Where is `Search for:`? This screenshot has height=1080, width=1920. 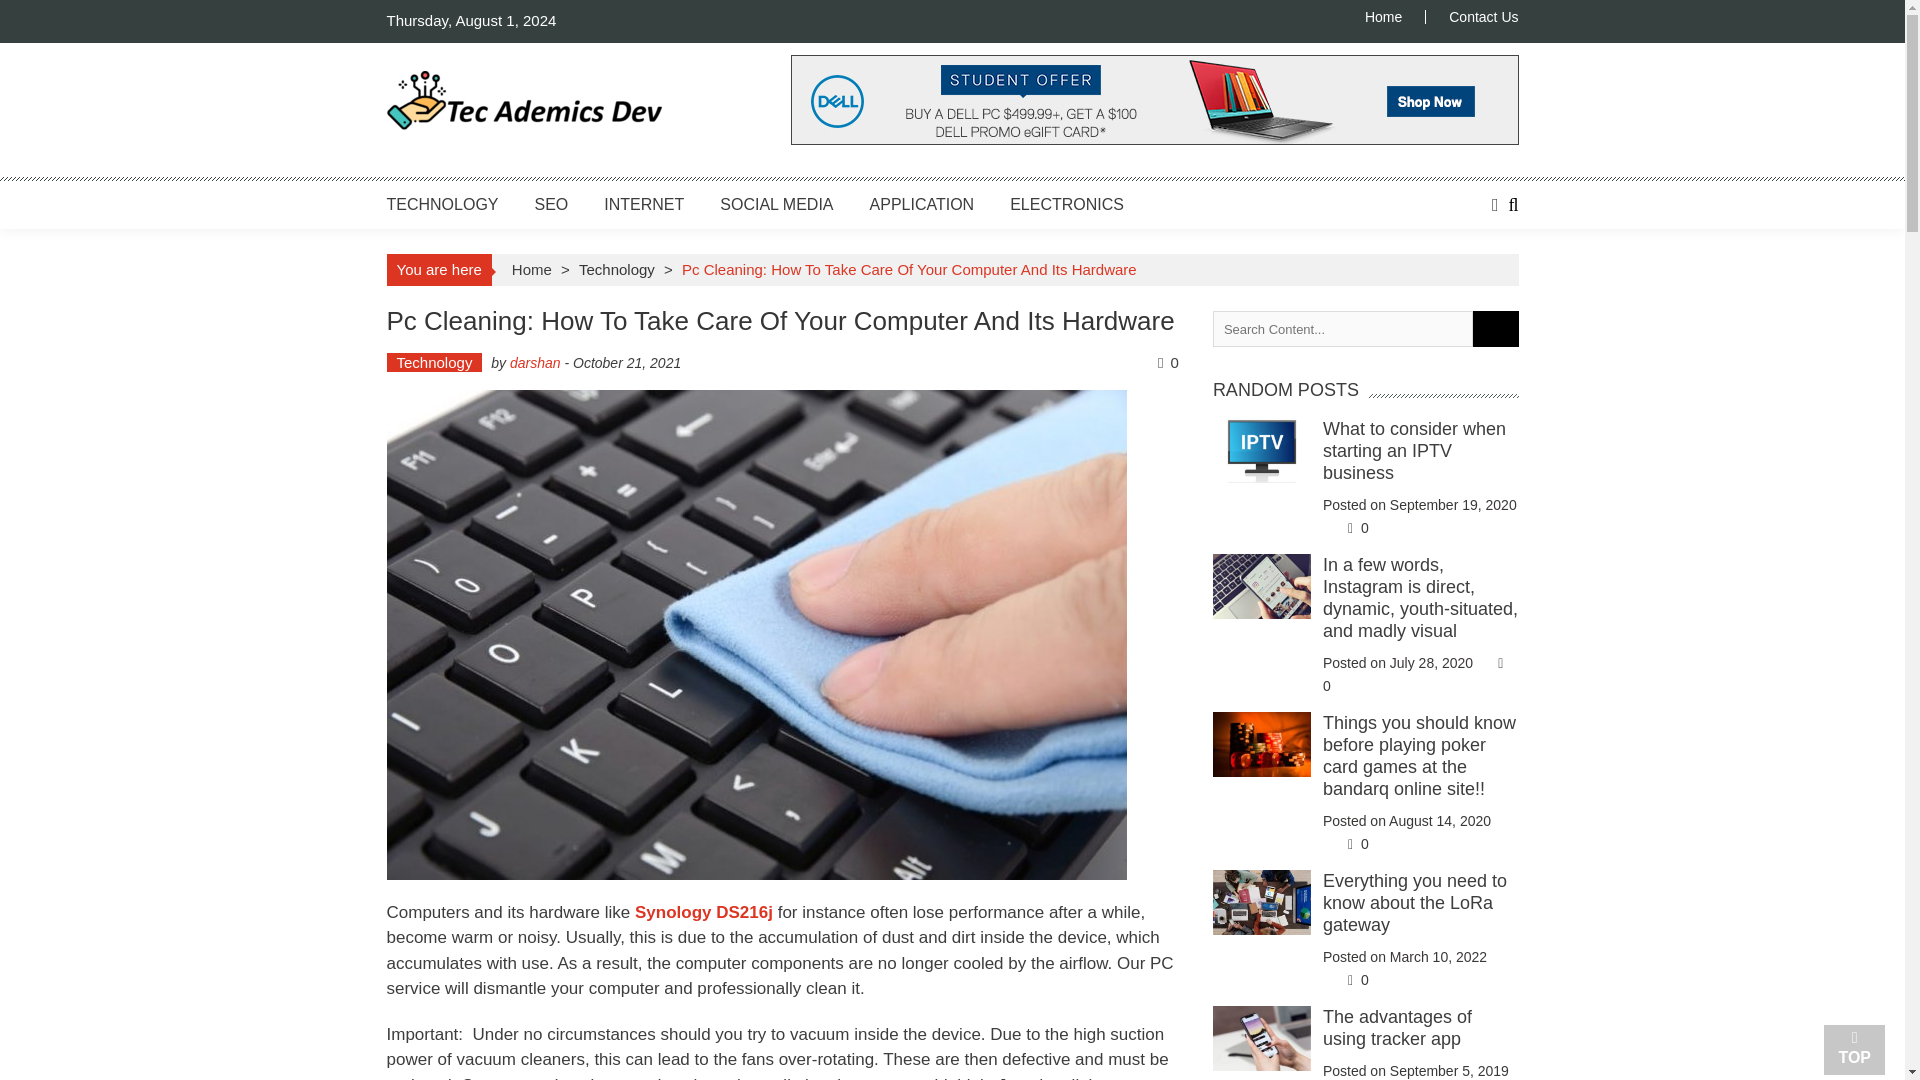
Search for: is located at coordinates (1342, 328).